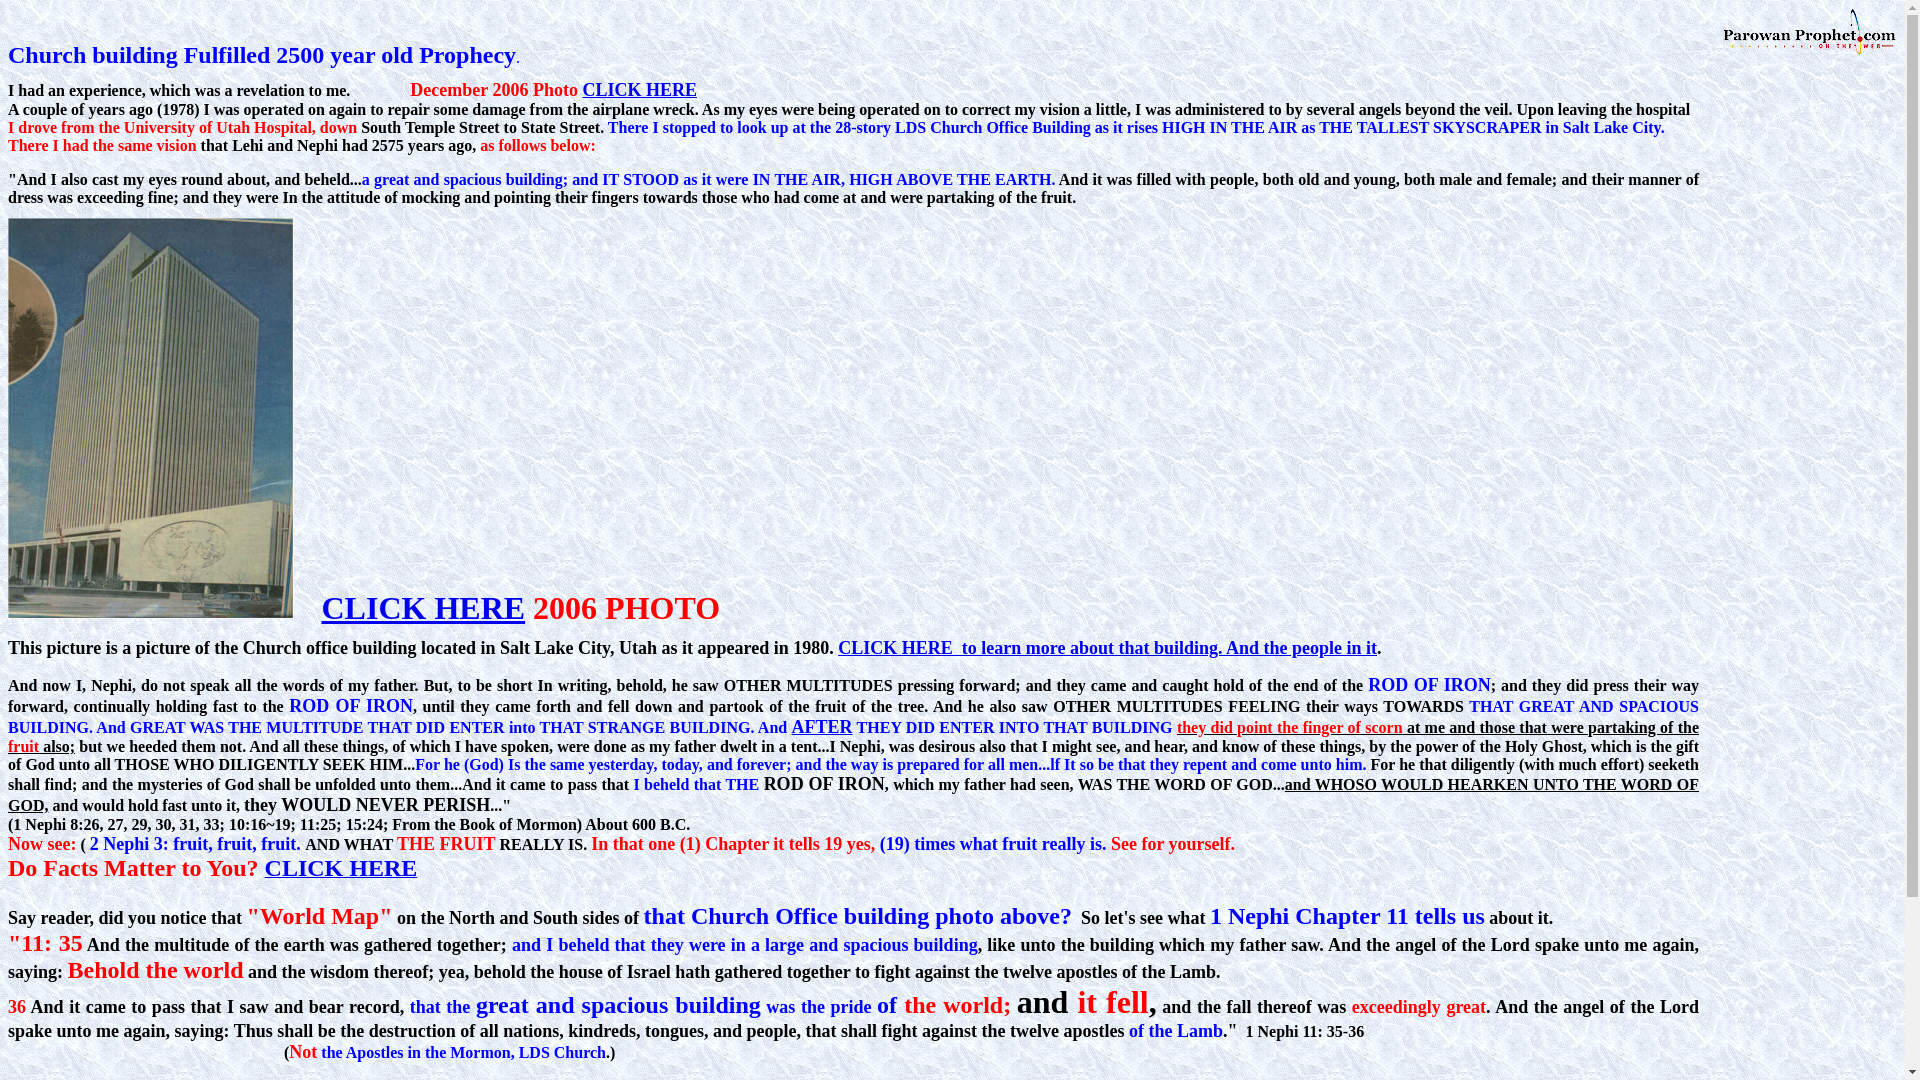  What do you see at coordinates (341, 870) in the screenshot?
I see `CLICK HERE` at bounding box center [341, 870].